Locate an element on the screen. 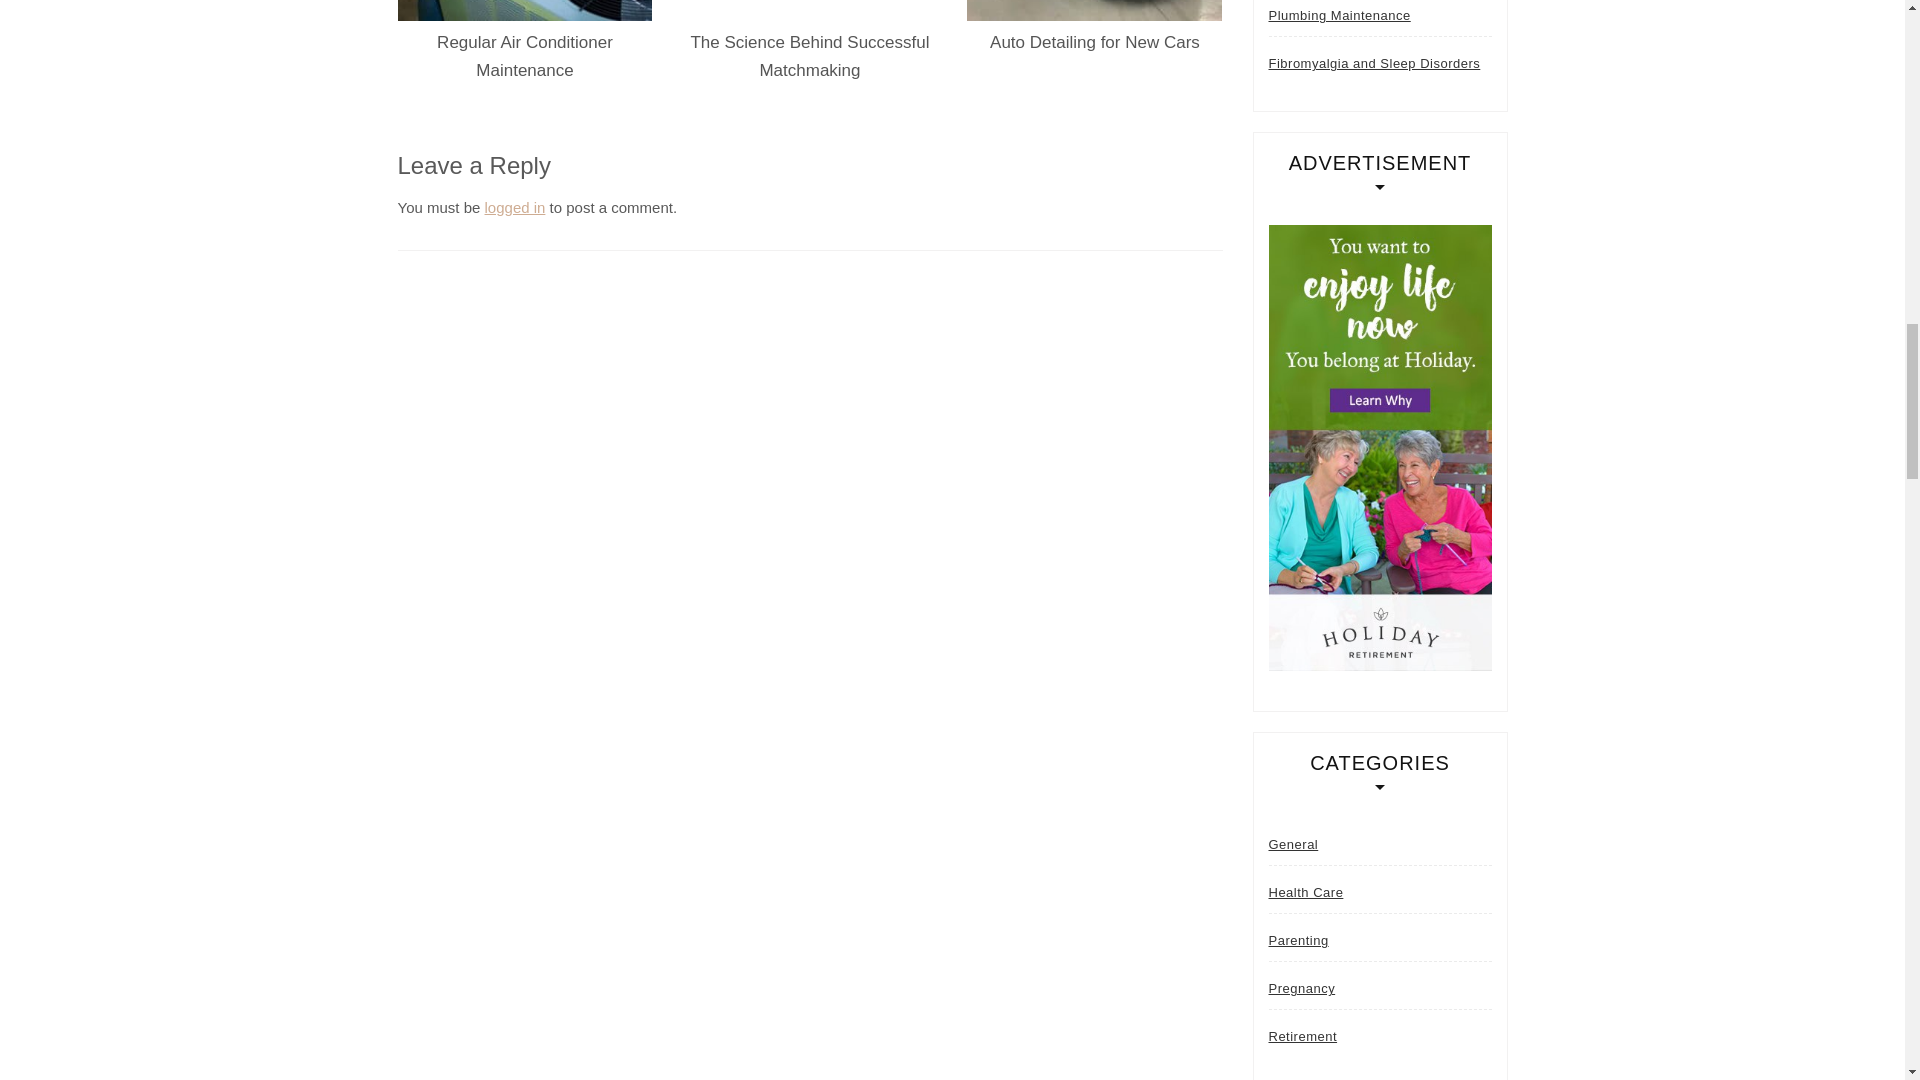 The width and height of the screenshot is (1920, 1080). Common Misconceptions About Plumbing Maintenance is located at coordinates (1379, 18).